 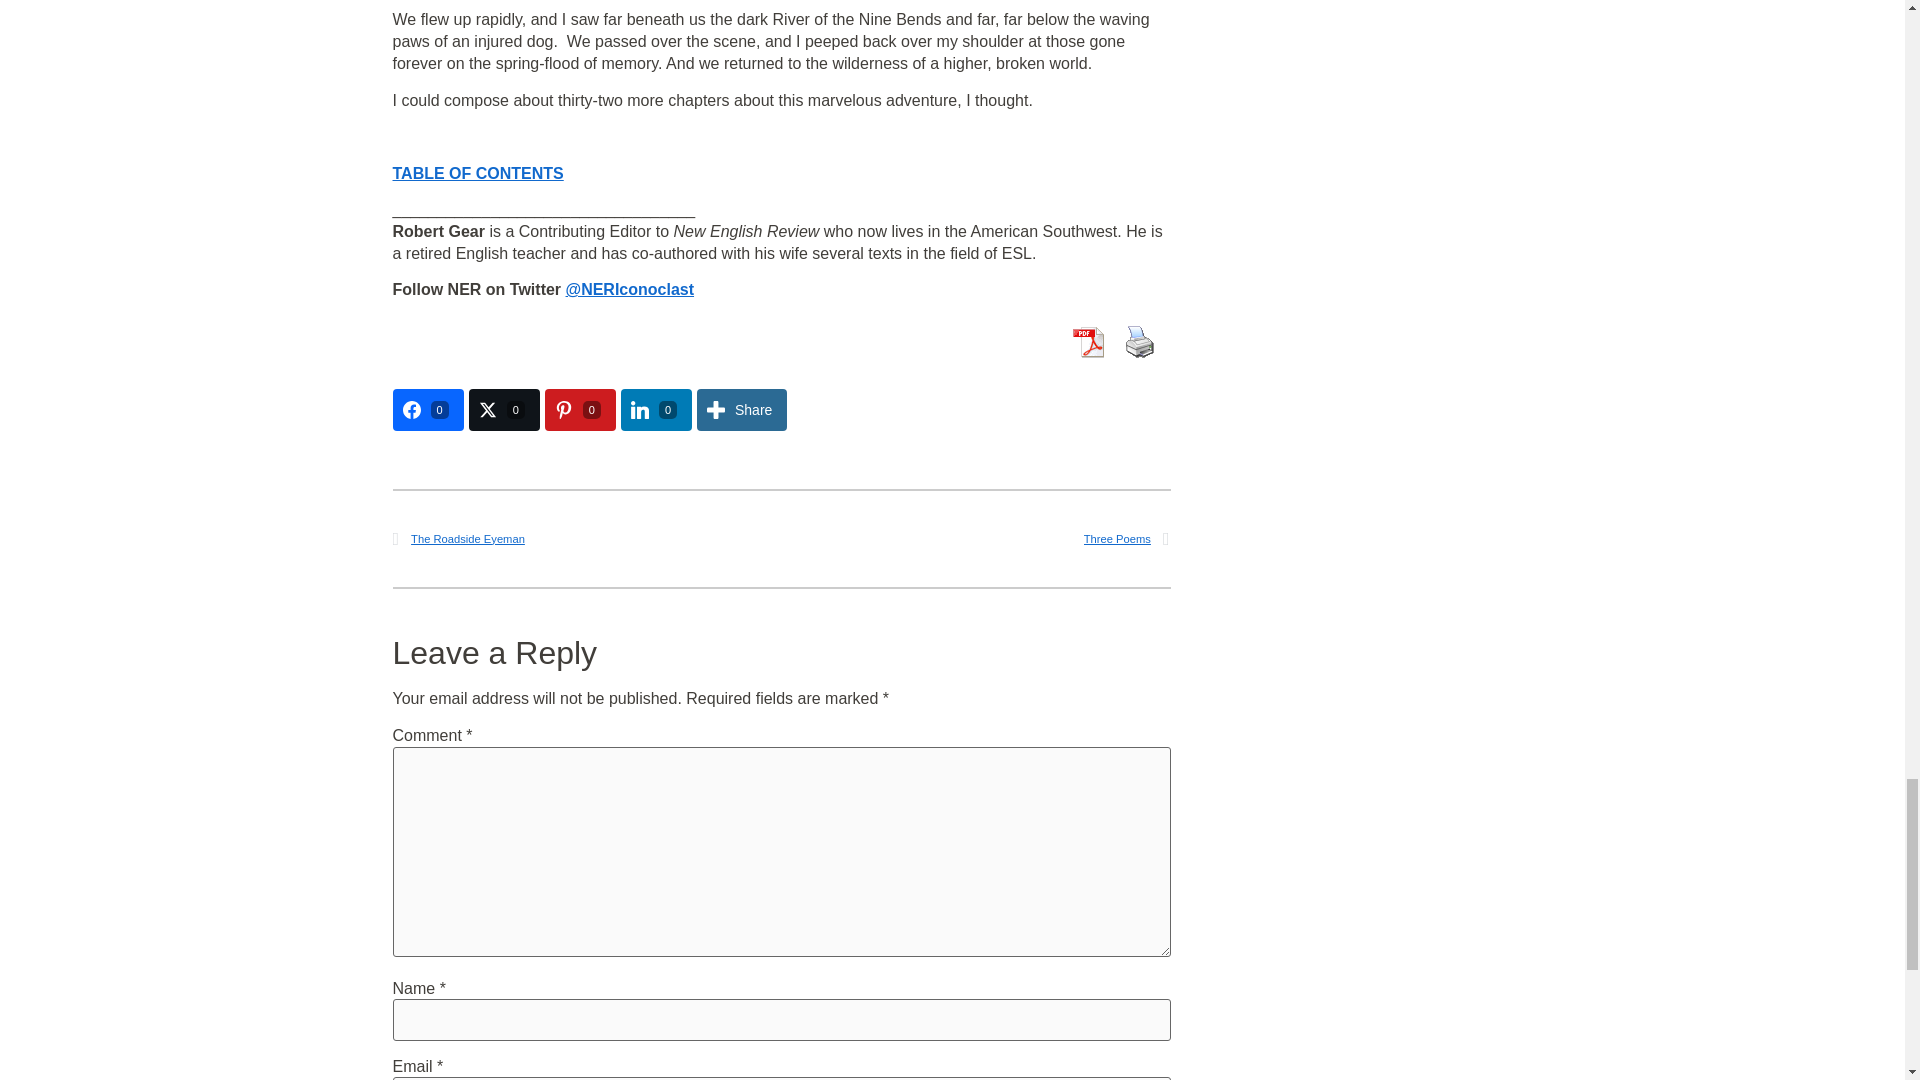 I want to click on Share on LinkedIn, so click(x=656, y=409).